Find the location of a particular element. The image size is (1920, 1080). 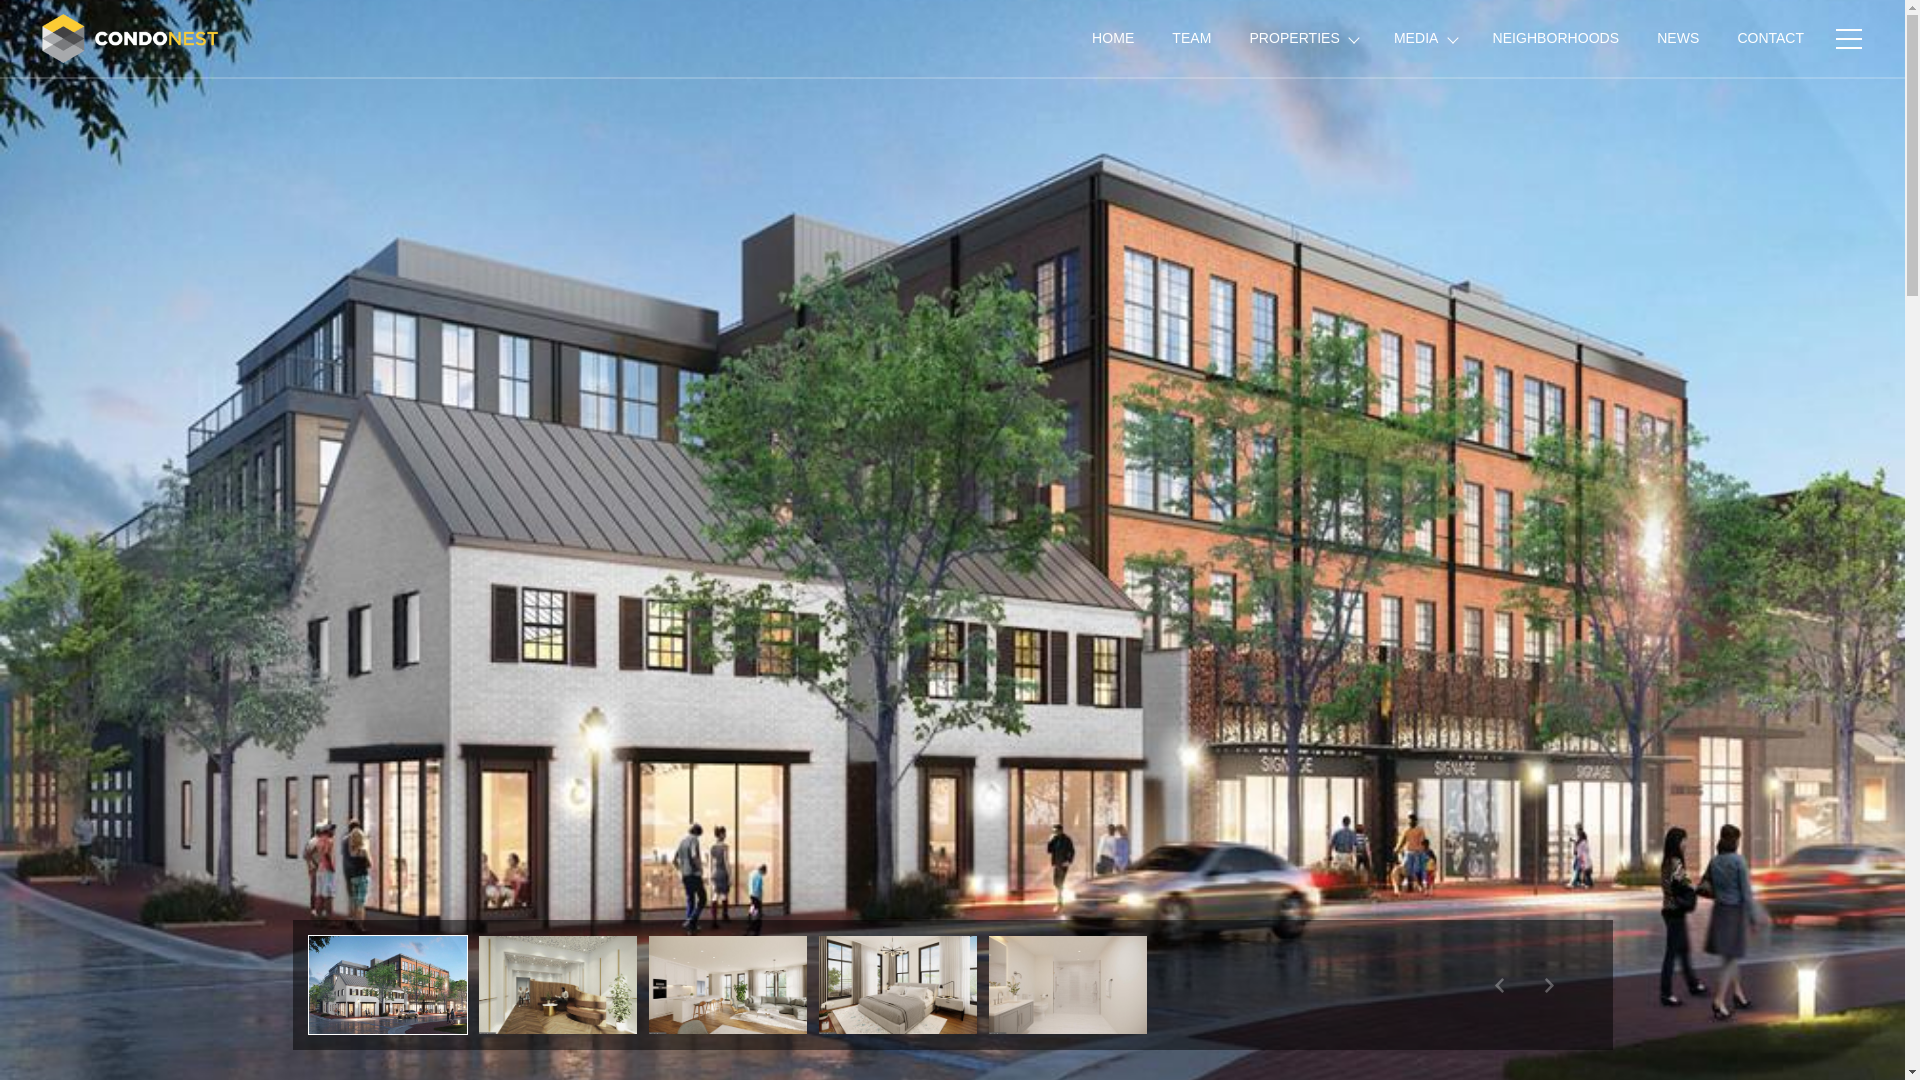

NEIGHBORHOODS is located at coordinates (1556, 38).